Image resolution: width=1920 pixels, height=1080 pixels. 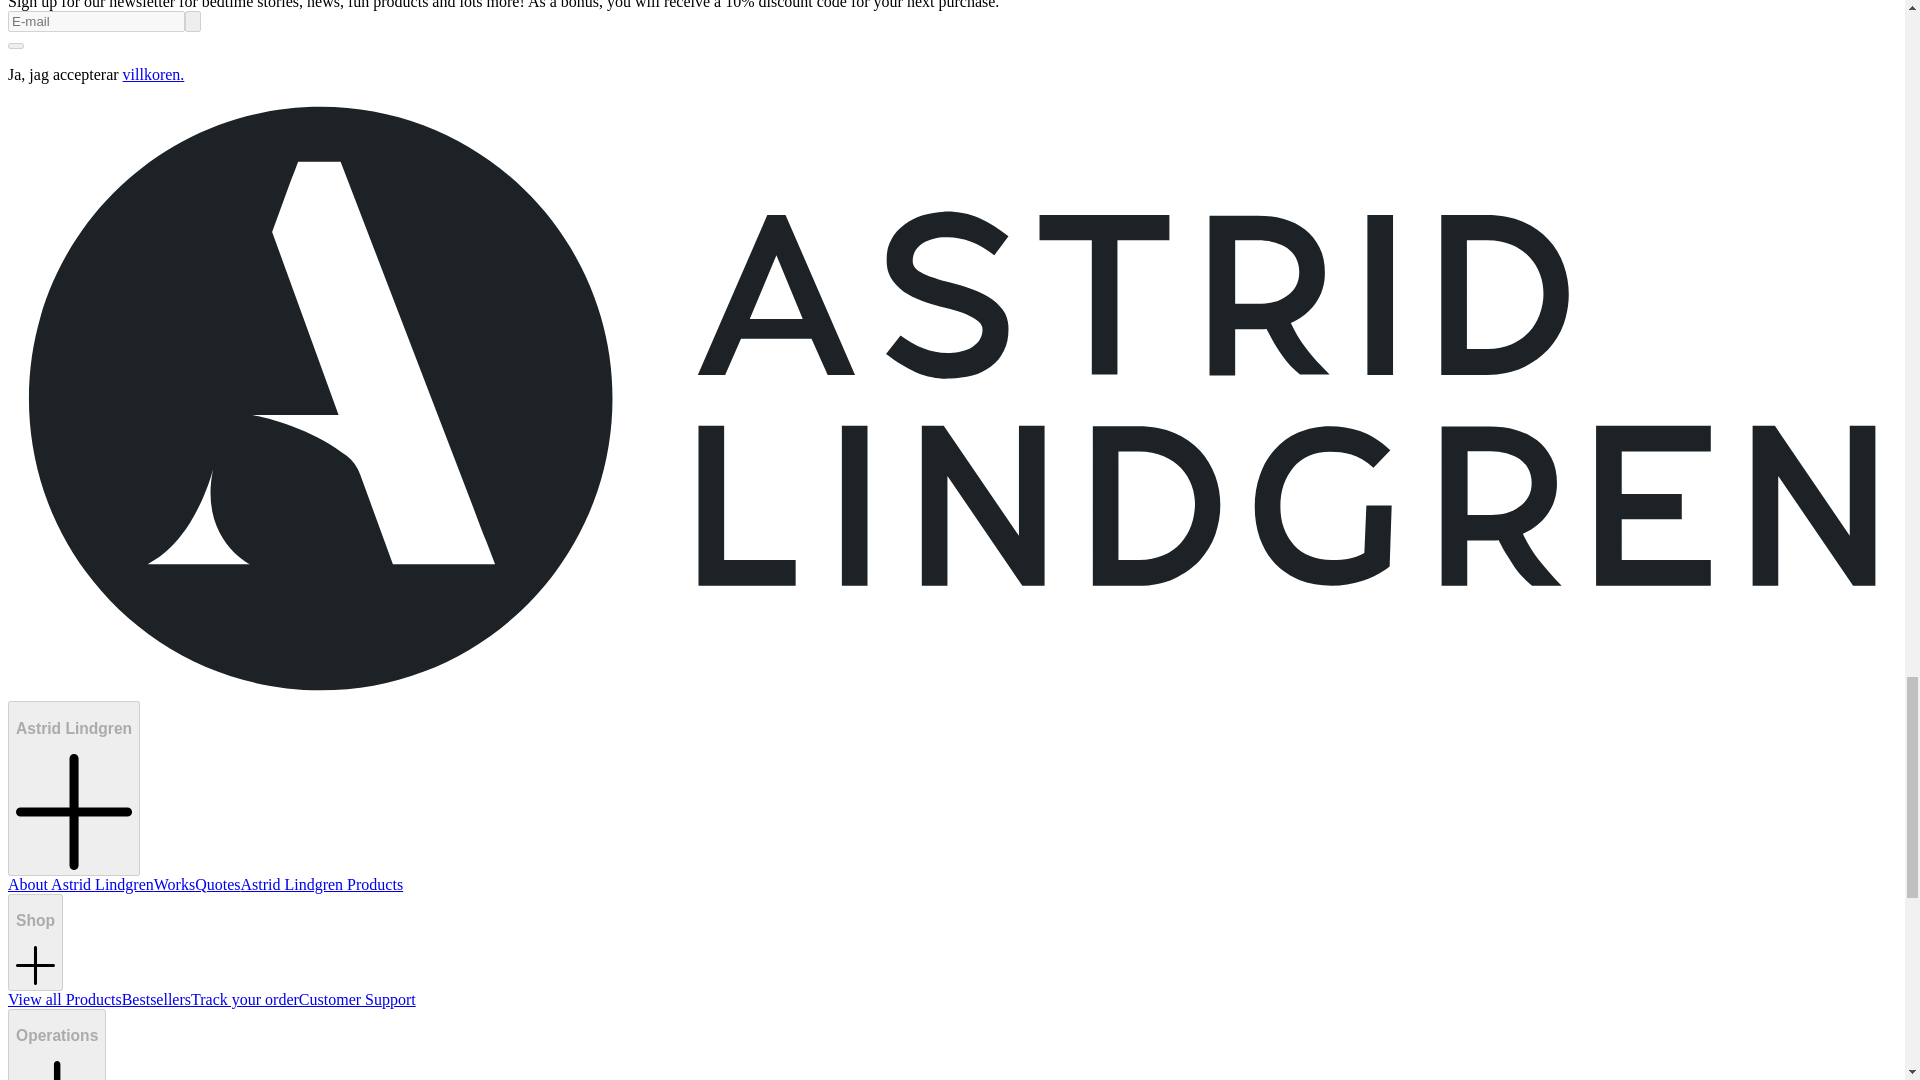 I want to click on Astrid Lindgren Products, so click(x=322, y=884).